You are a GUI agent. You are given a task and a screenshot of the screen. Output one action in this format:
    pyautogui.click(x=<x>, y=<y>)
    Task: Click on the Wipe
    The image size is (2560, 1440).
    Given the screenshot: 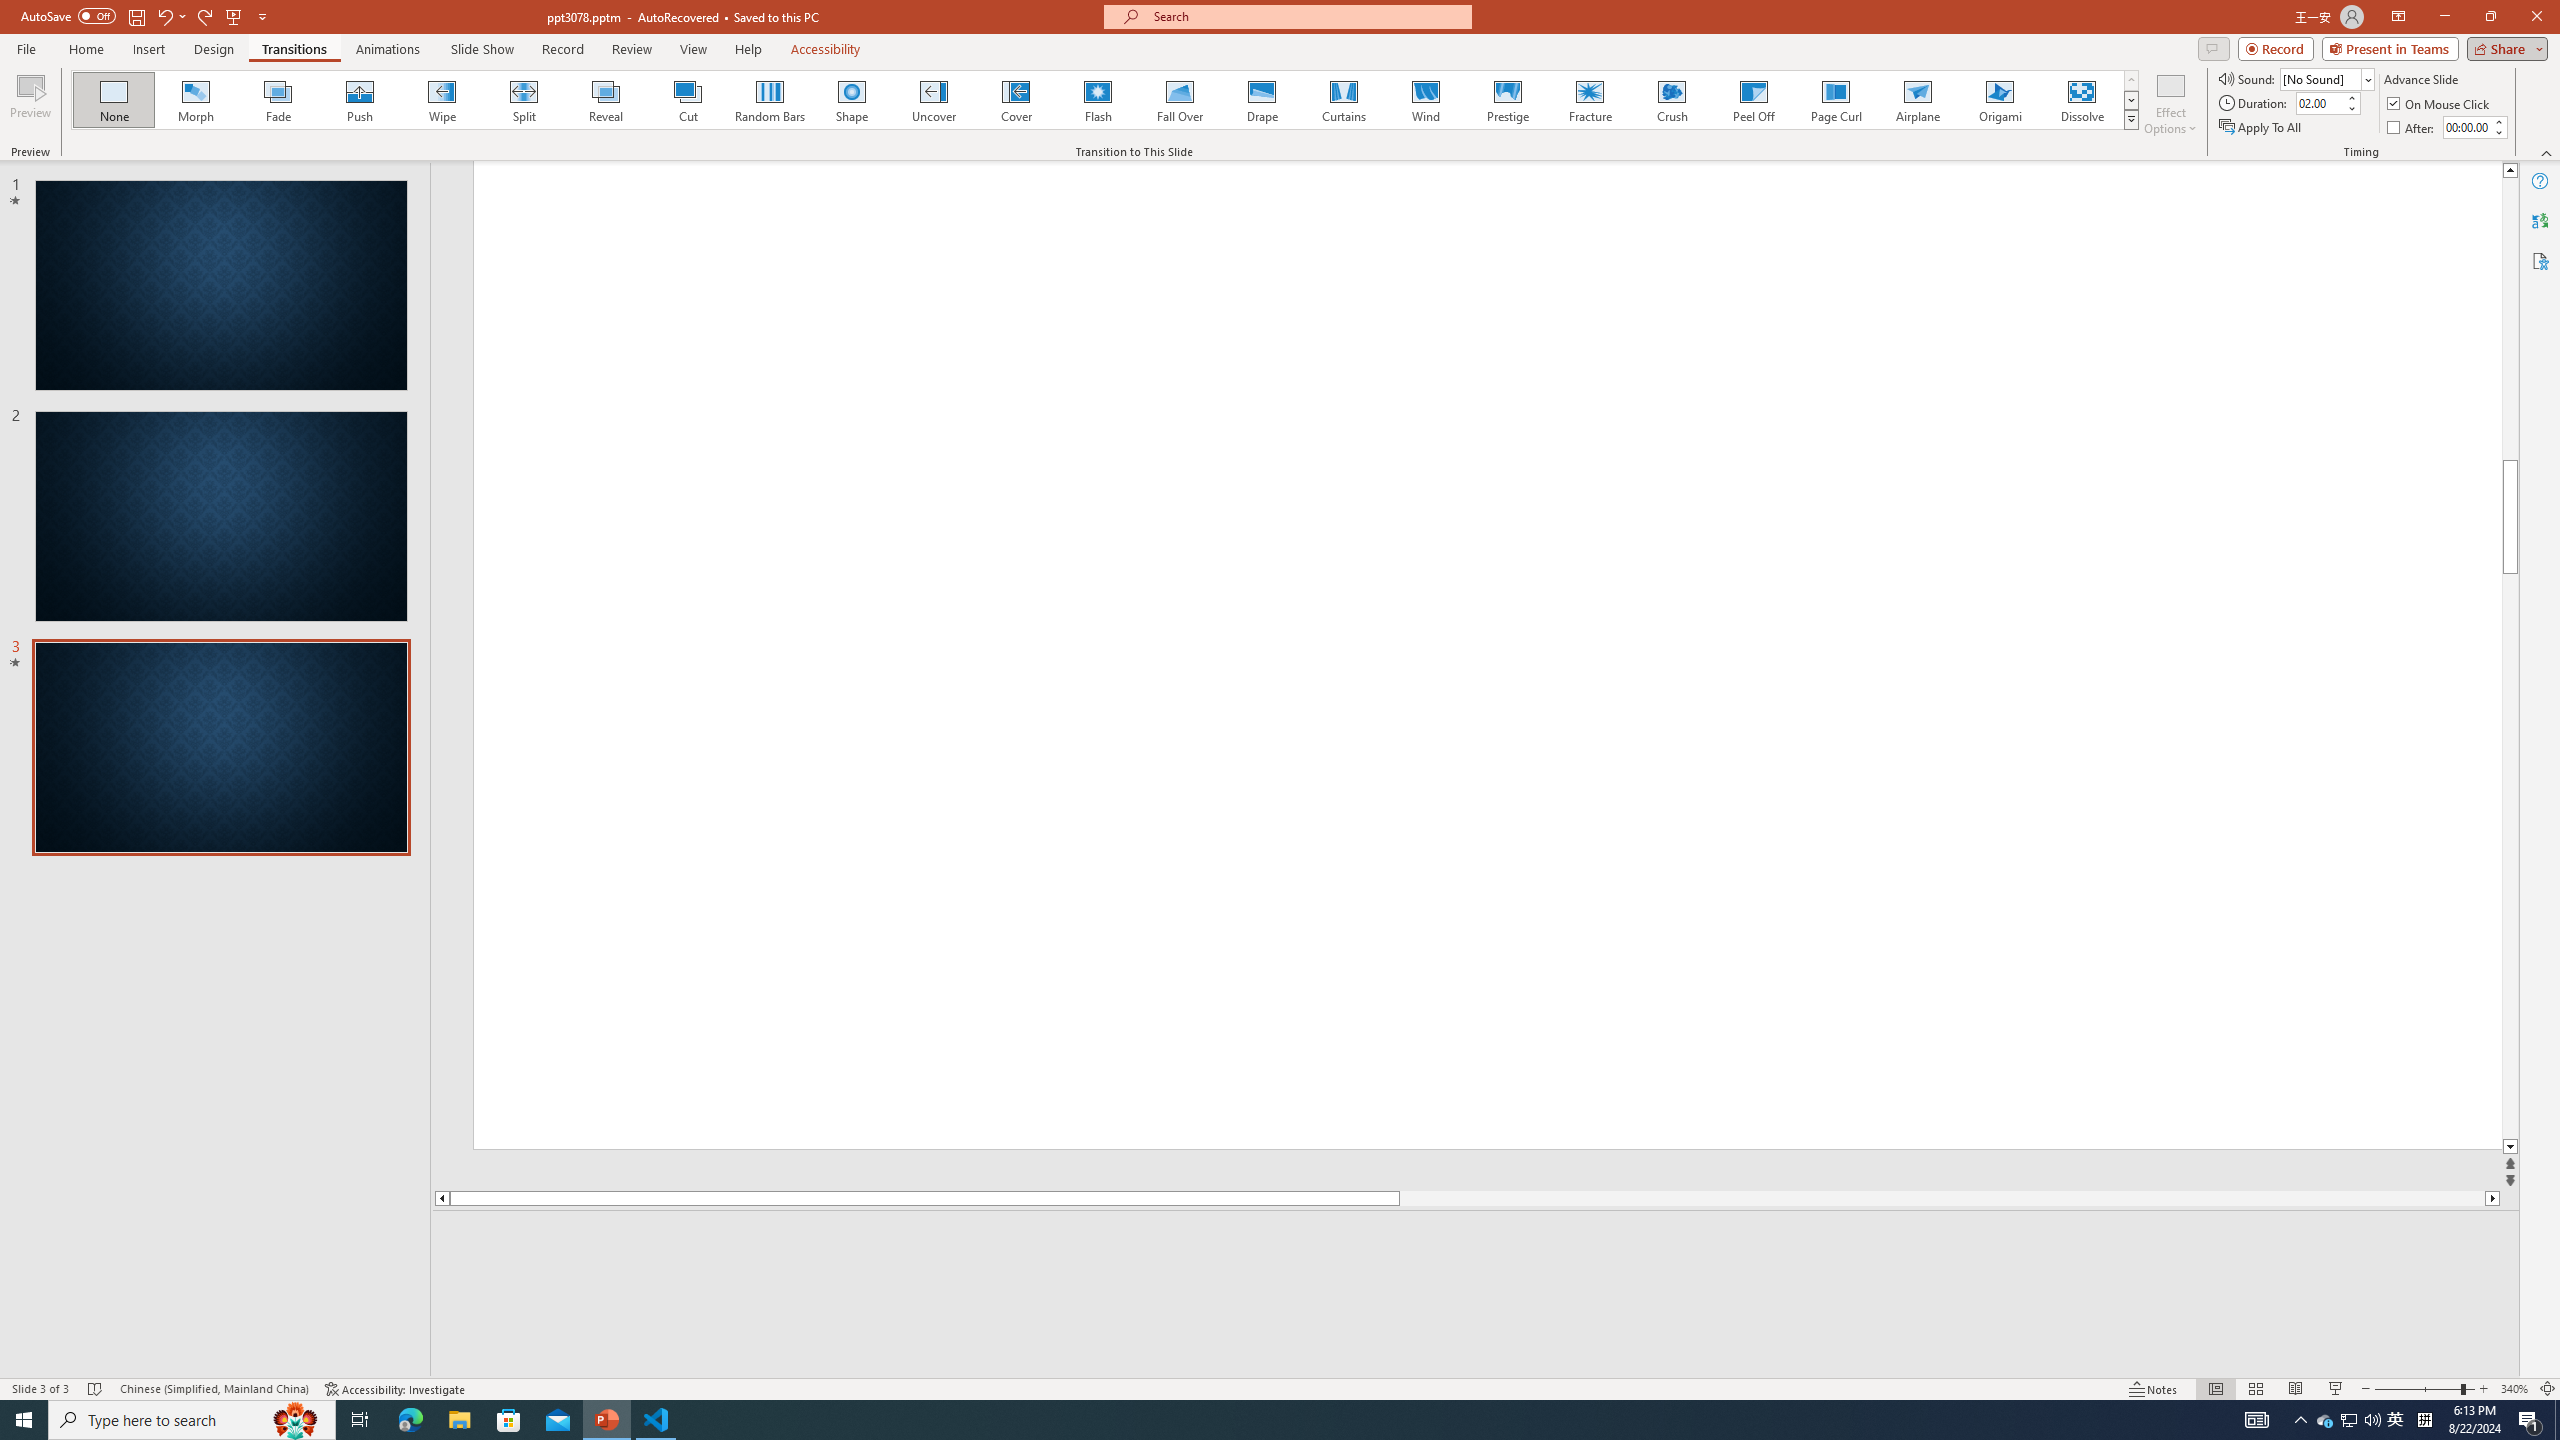 What is the action you would take?
    pyautogui.click(x=442, y=100)
    